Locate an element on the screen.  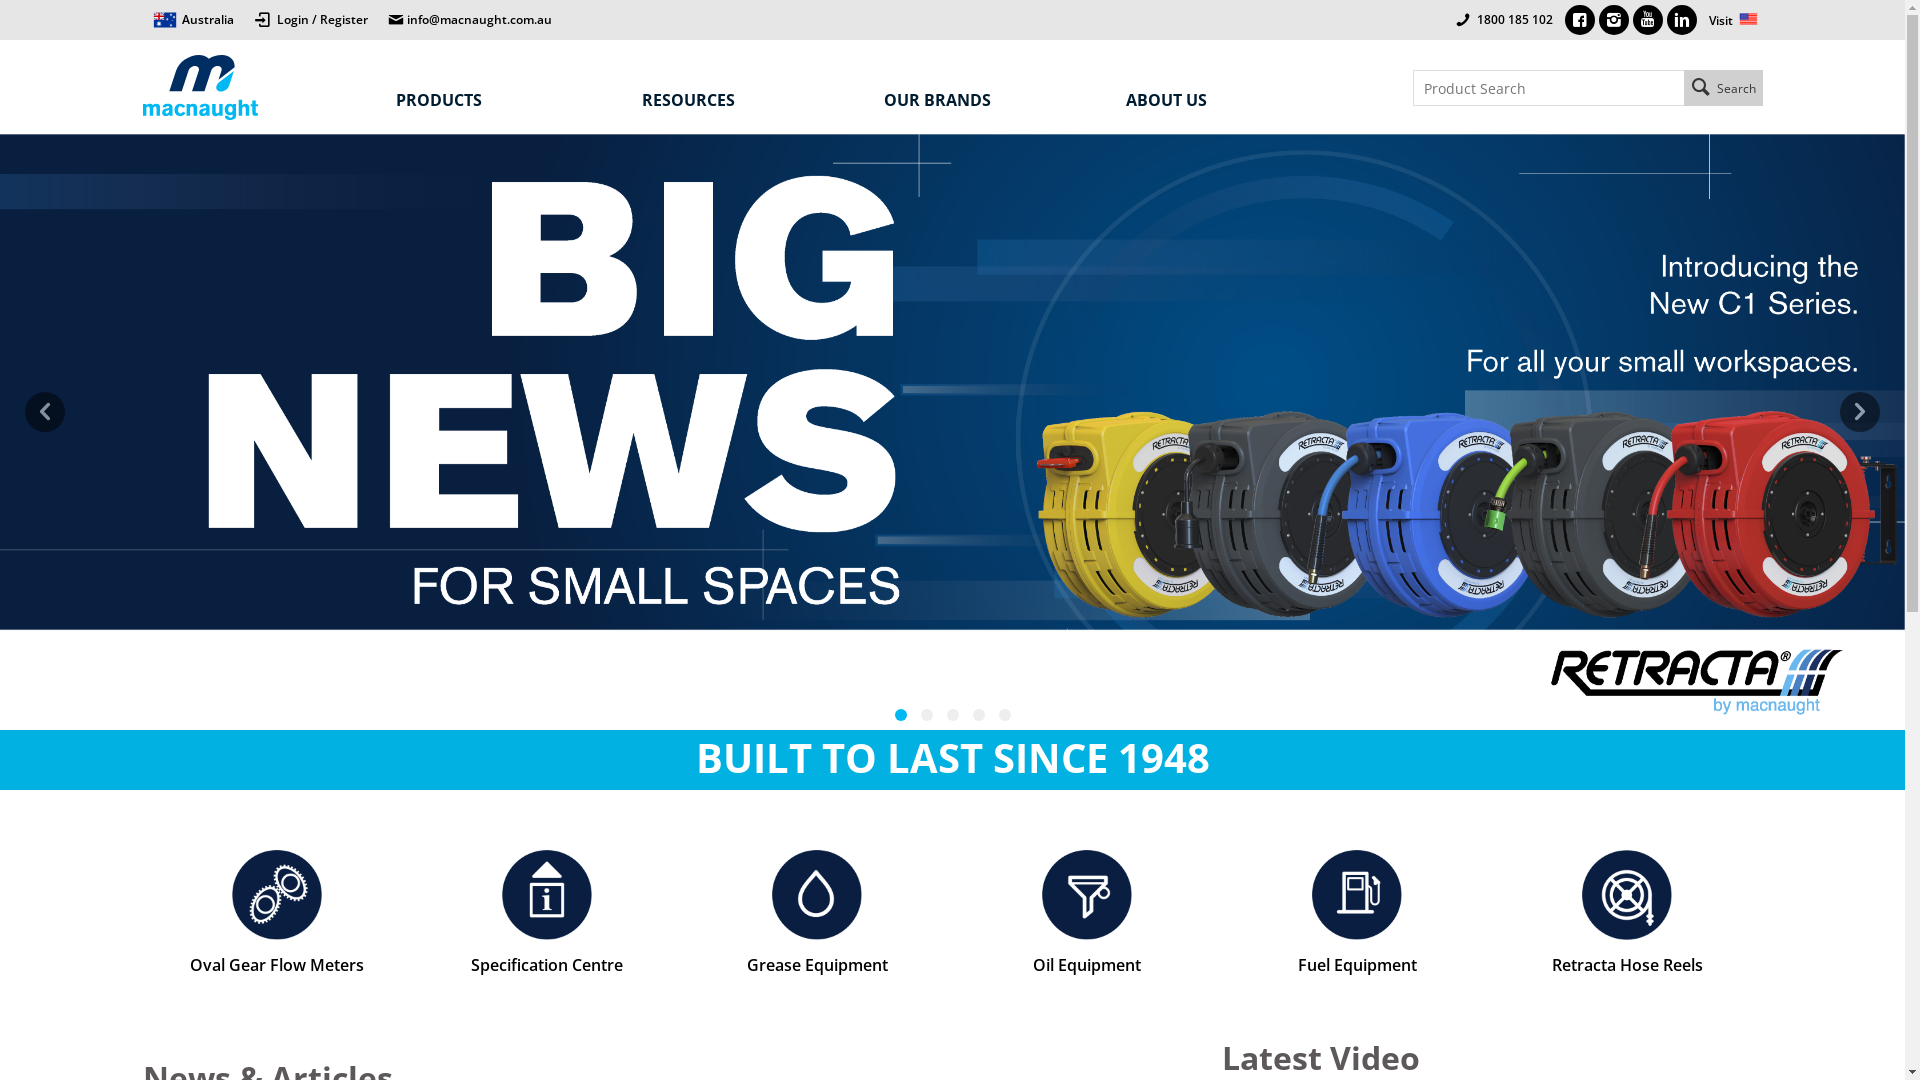
Search is located at coordinates (1724, 88).